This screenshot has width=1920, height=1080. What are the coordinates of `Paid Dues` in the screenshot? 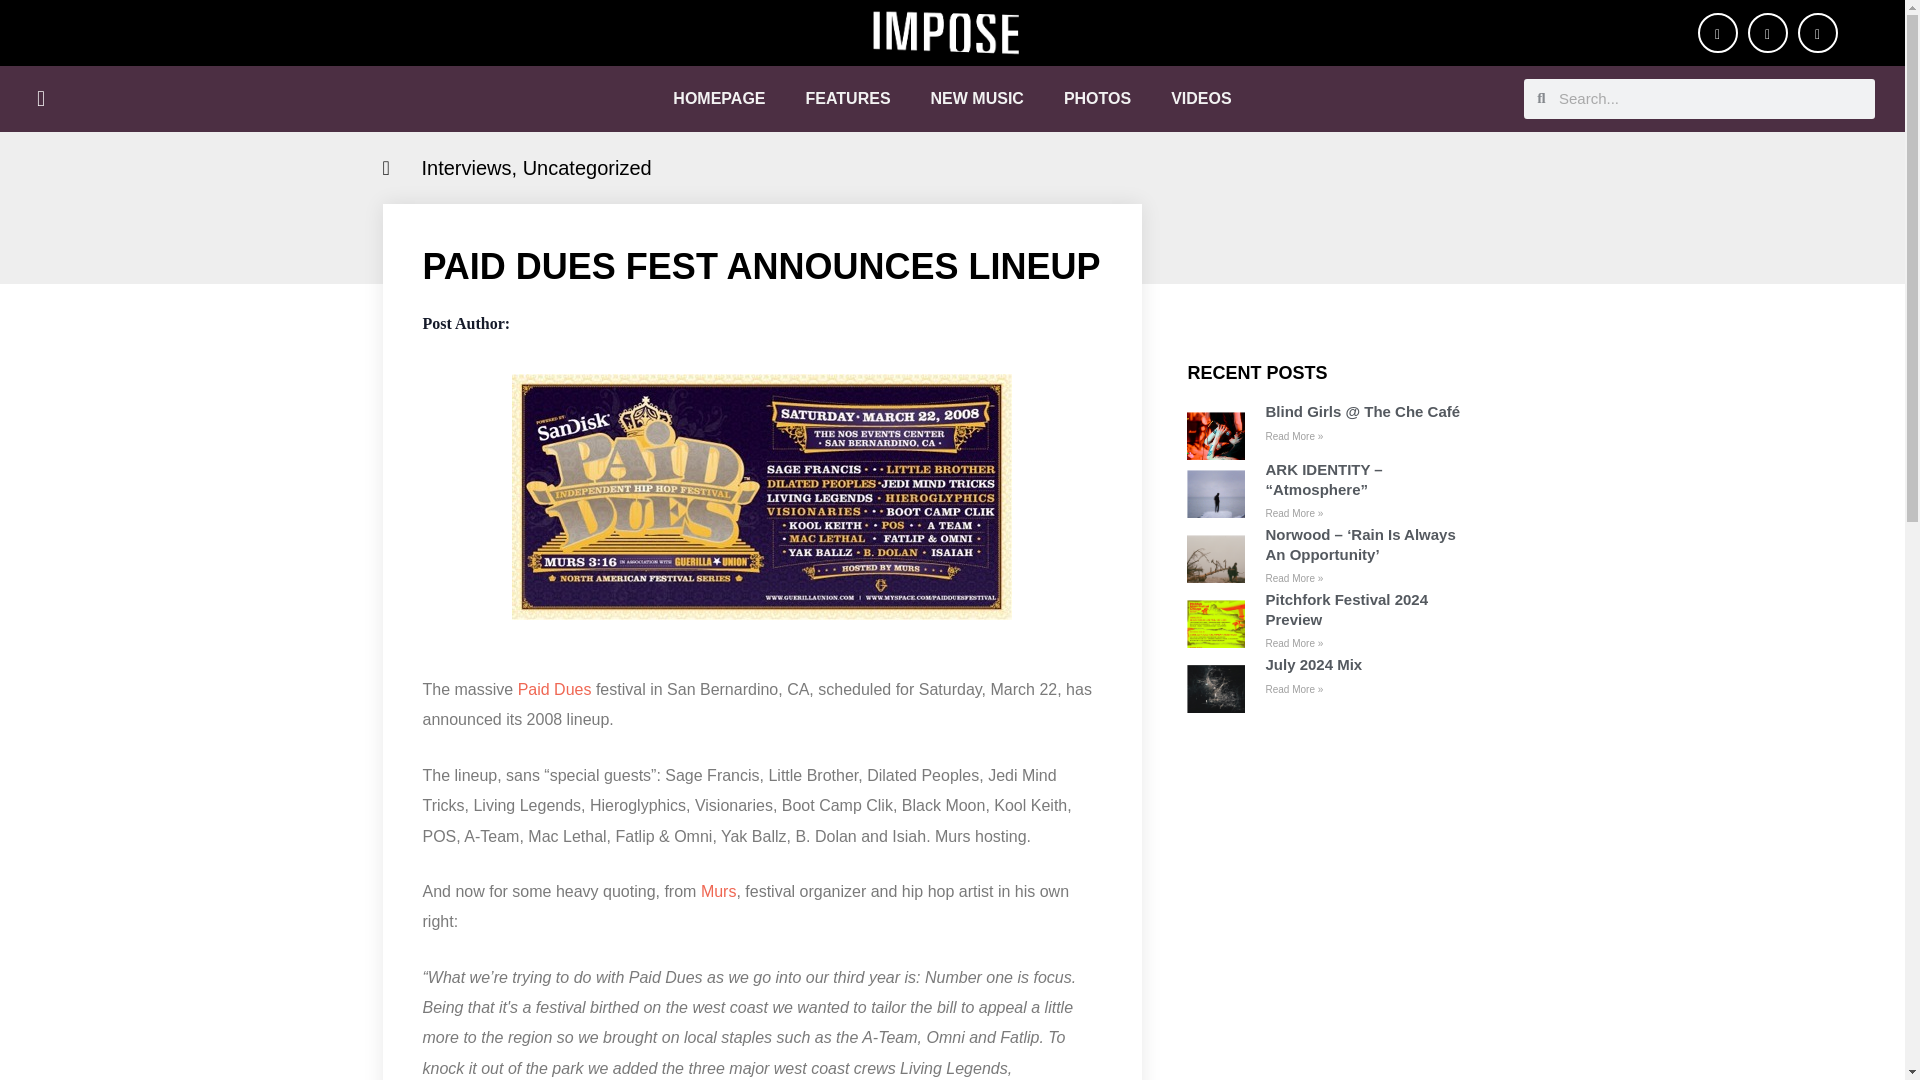 It's located at (554, 690).